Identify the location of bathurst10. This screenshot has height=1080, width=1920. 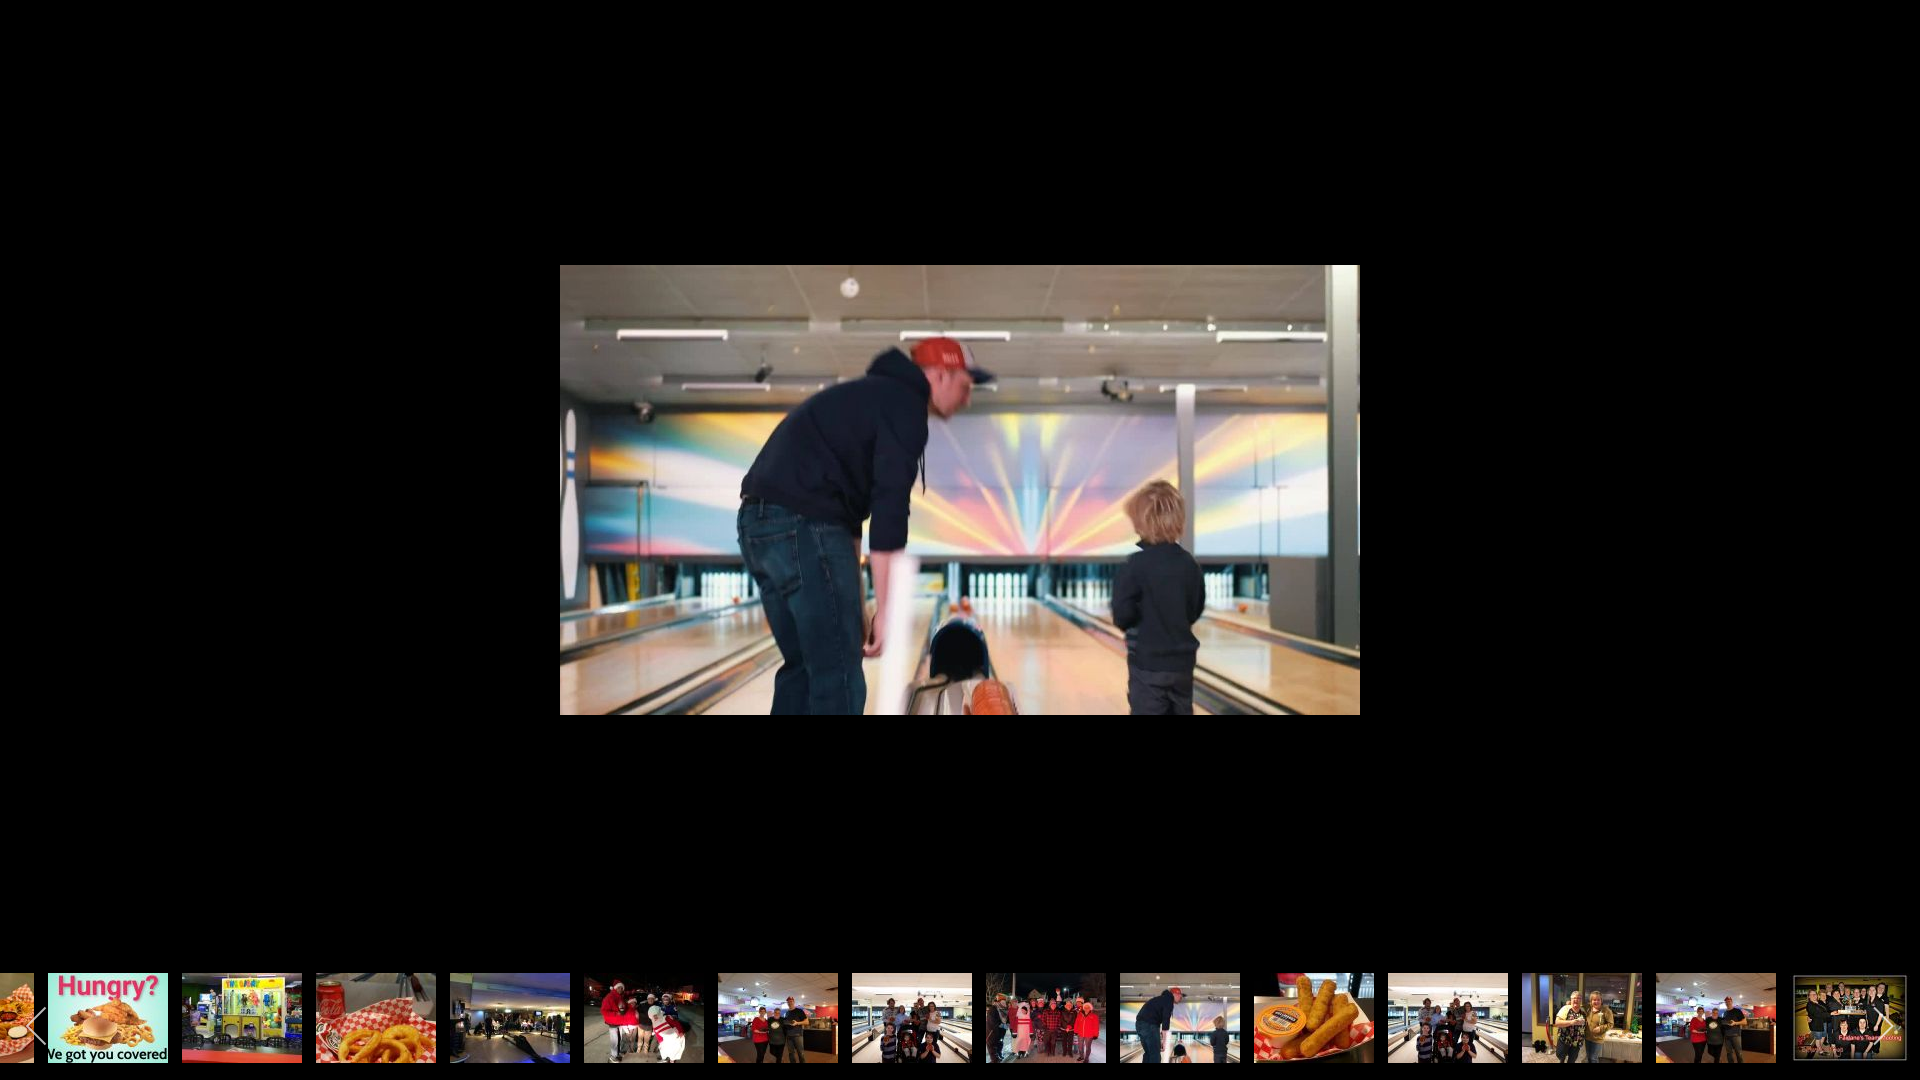
(946, 518).